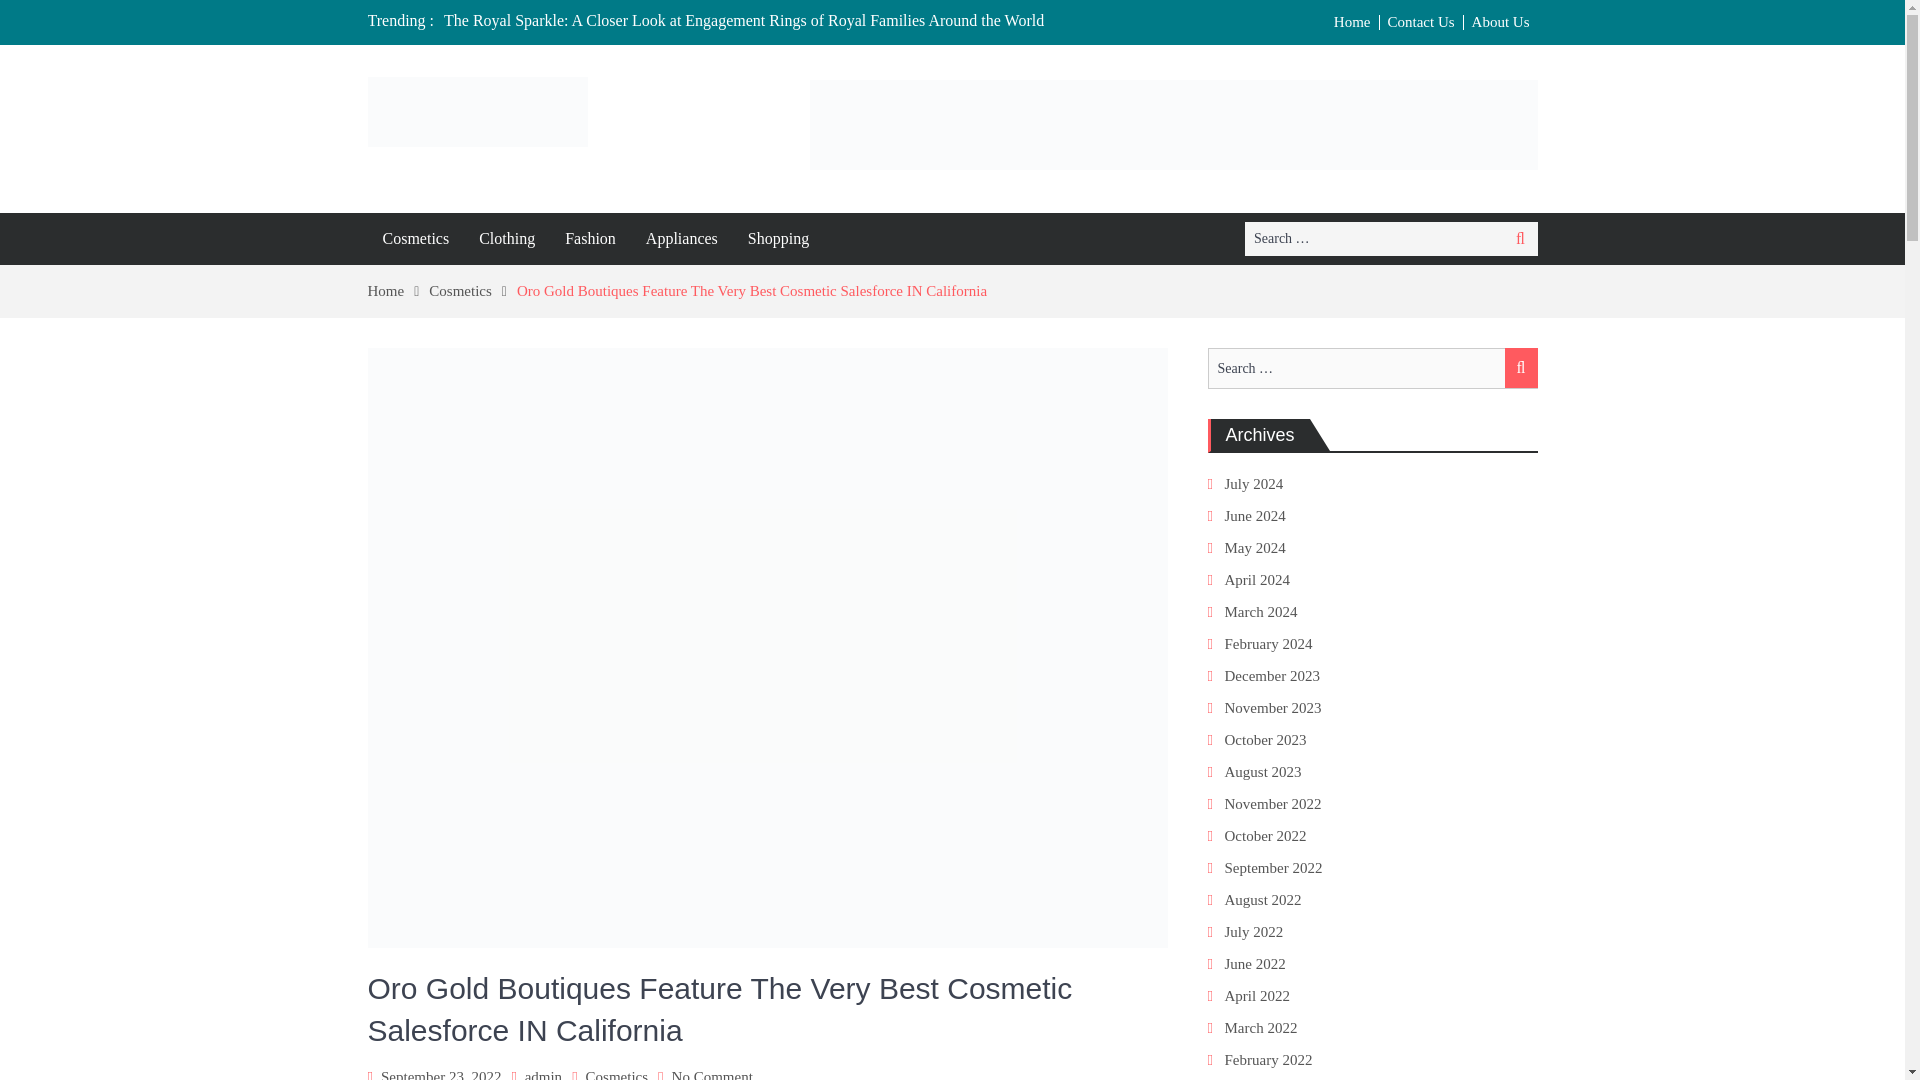 This screenshot has width=1920, height=1080. What do you see at coordinates (440, 1074) in the screenshot?
I see `September 23, 2022` at bounding box center [440, 1074].